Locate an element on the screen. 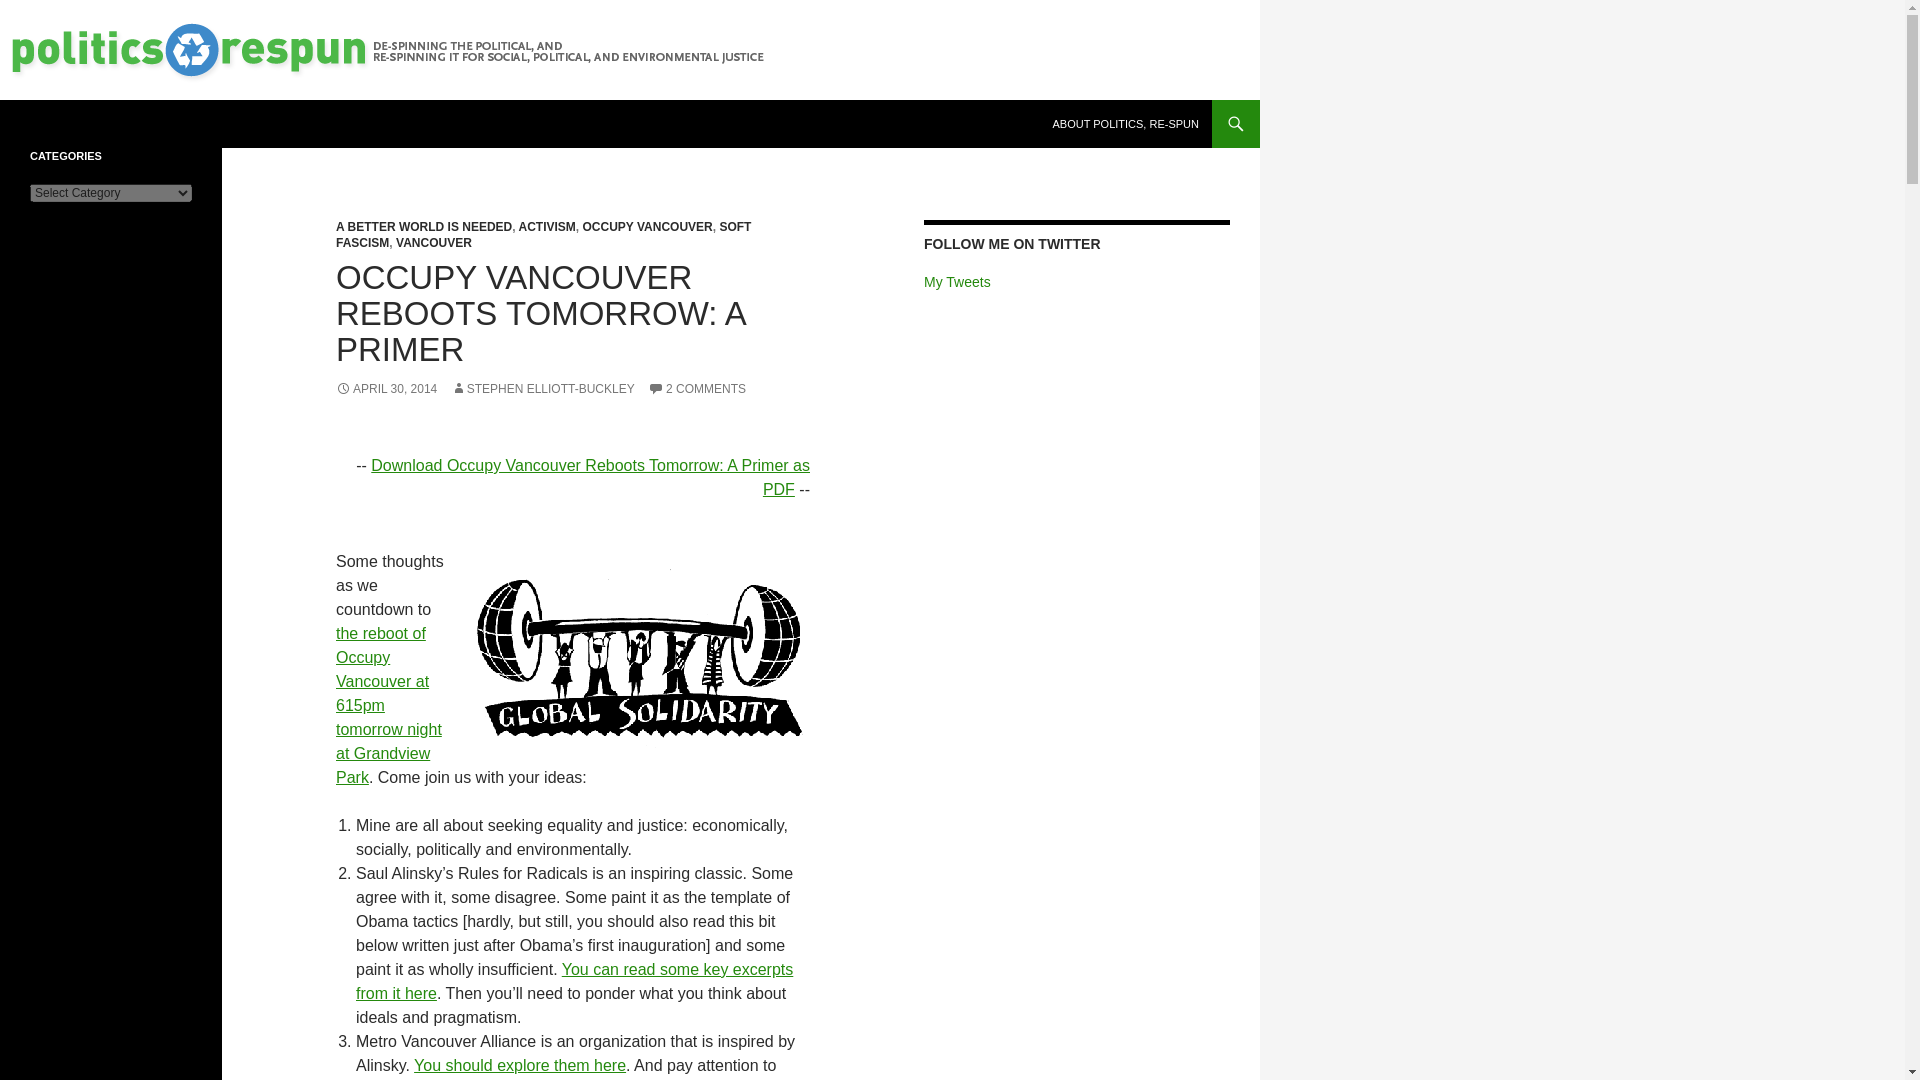 The image size is (1920, 1080). OCCUPY VANCOUVER is located at coordinates (646, 227).